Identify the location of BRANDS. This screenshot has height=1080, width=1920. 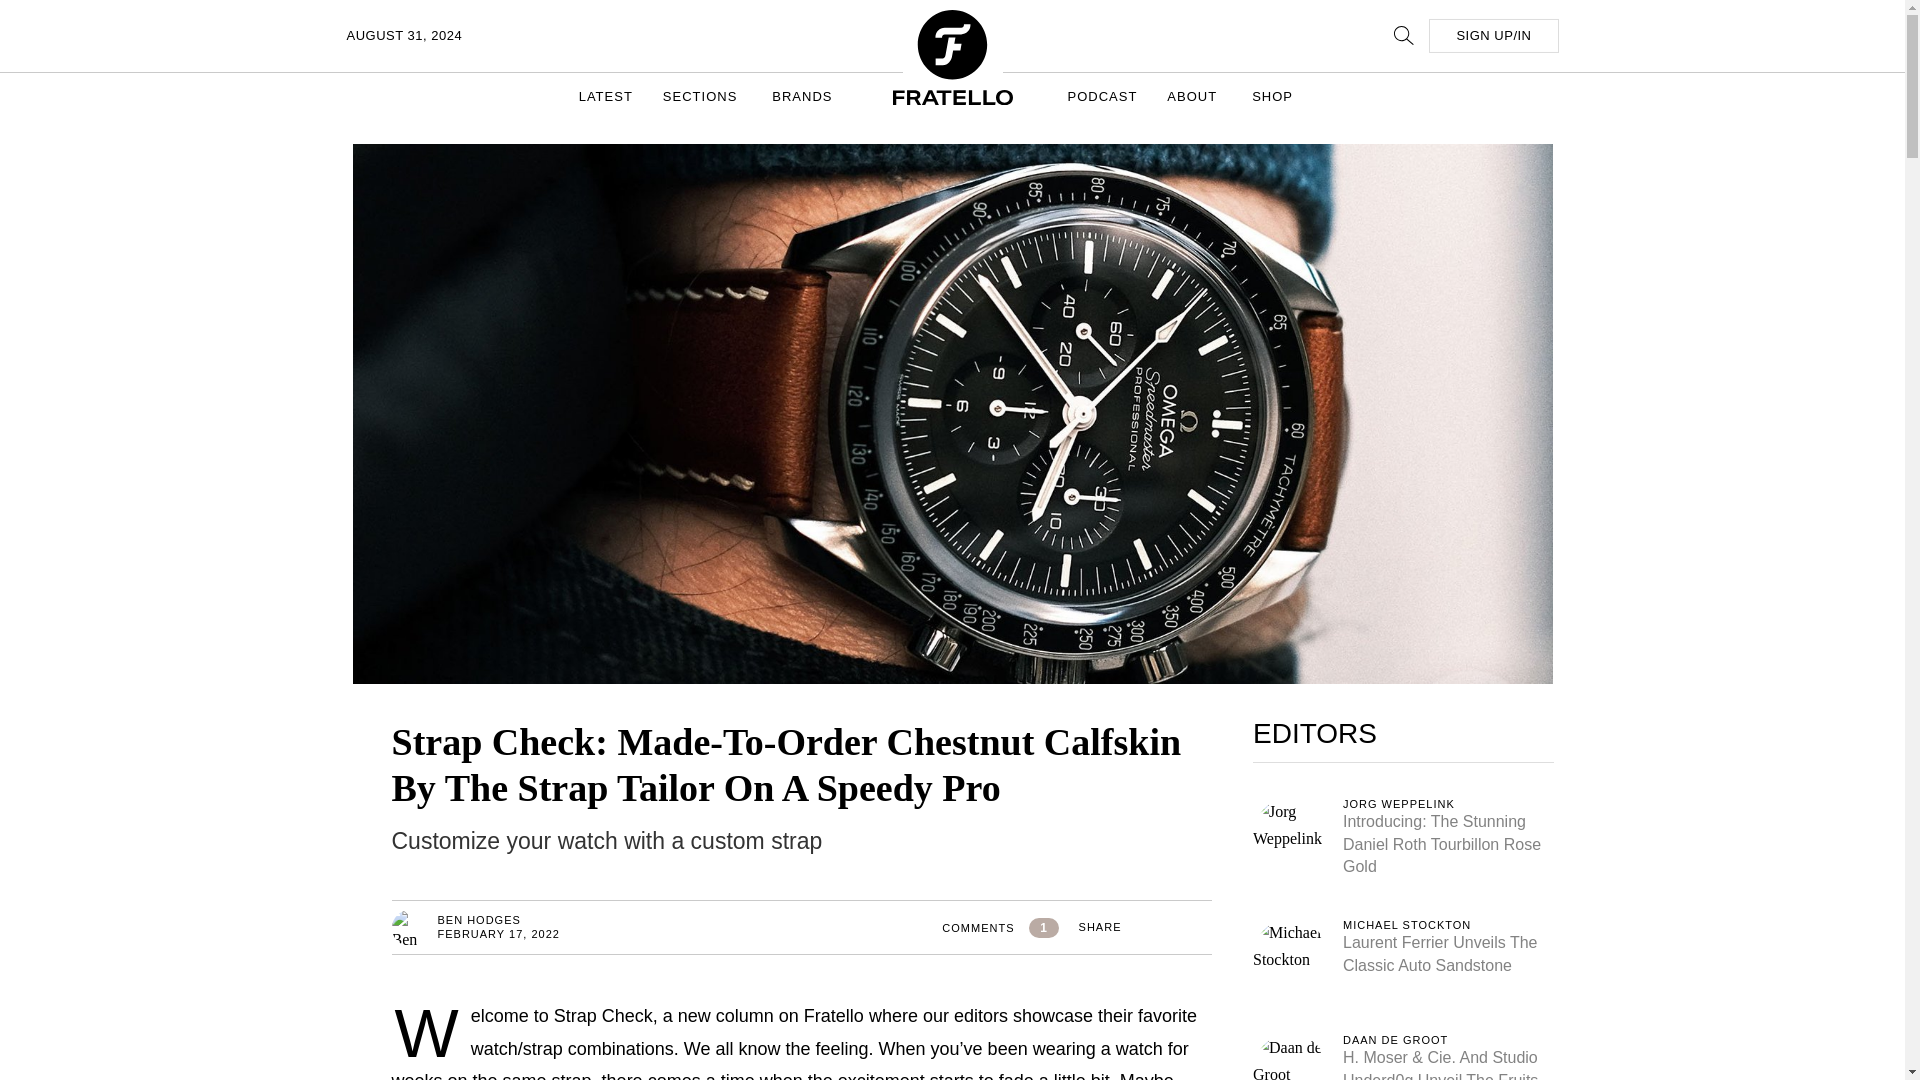
(804, 96).